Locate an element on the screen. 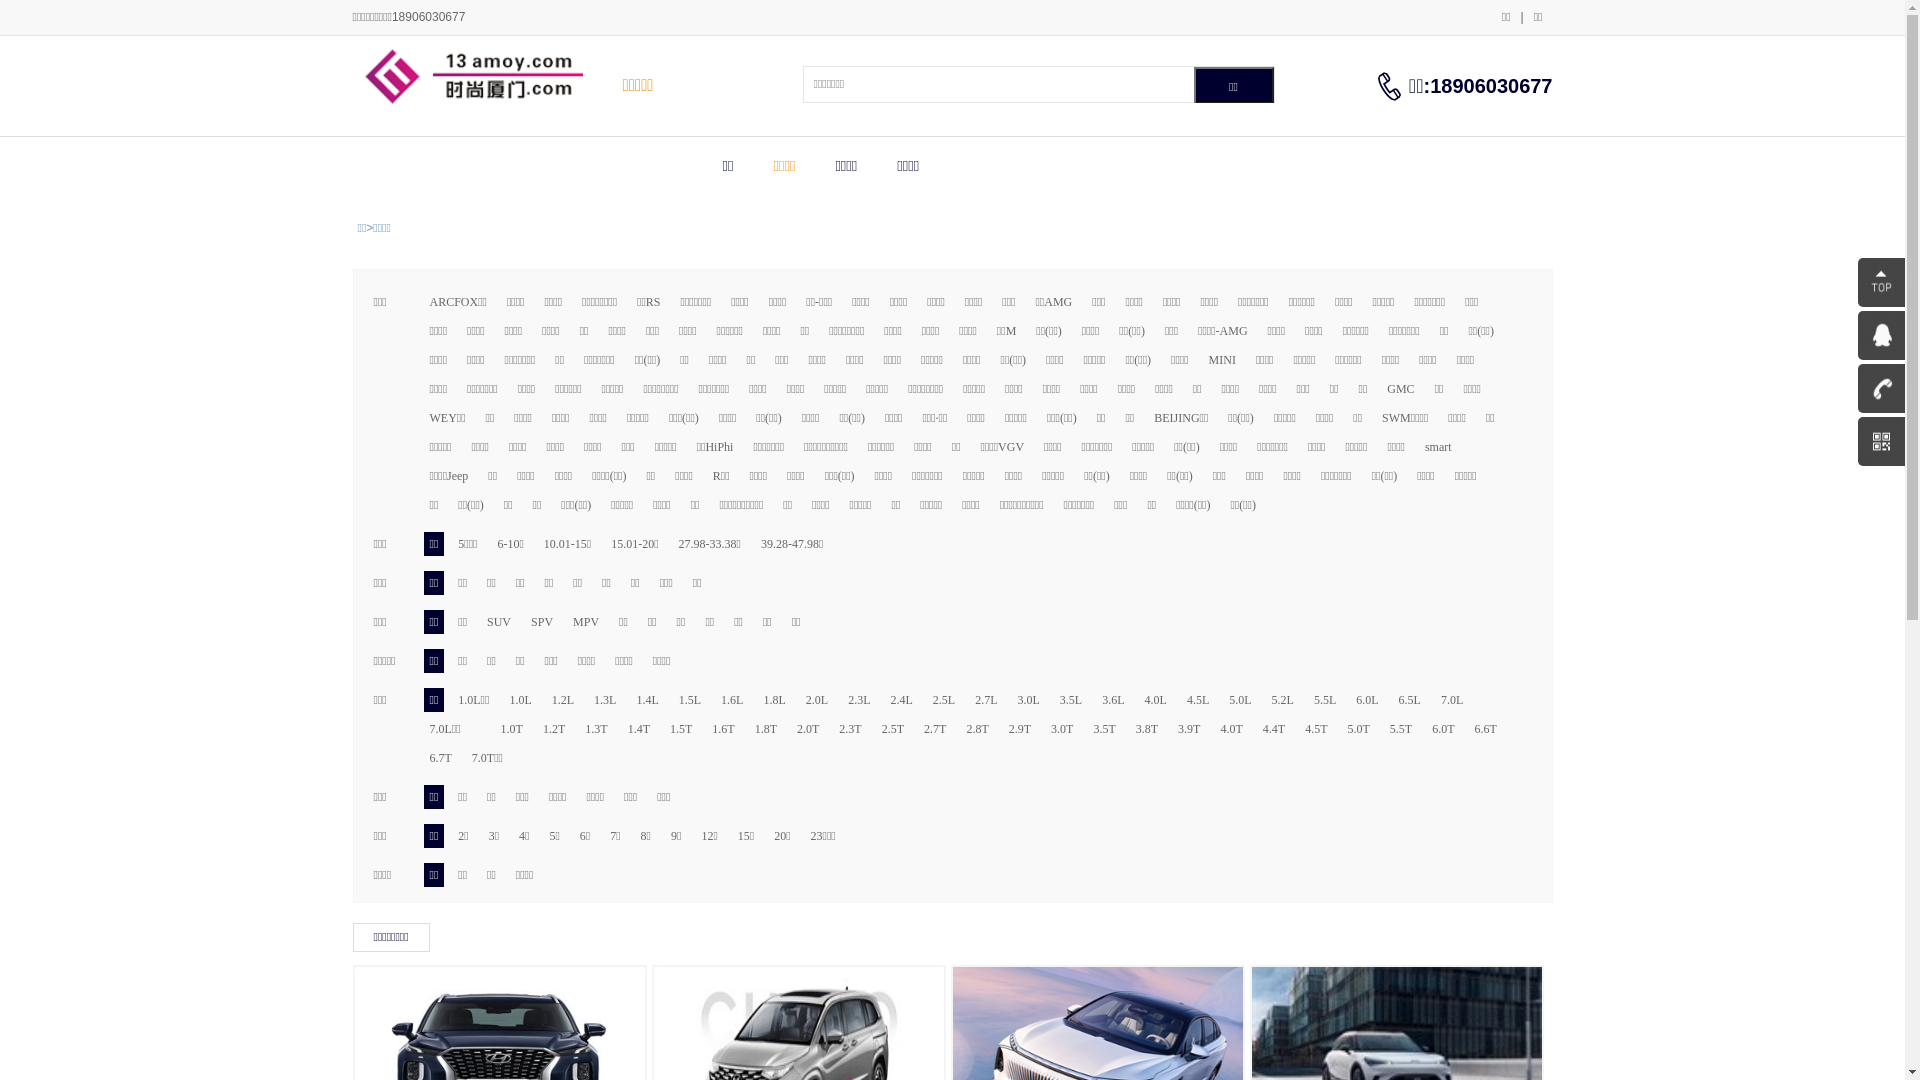  5.5L is located at coordinates (1325, 700).